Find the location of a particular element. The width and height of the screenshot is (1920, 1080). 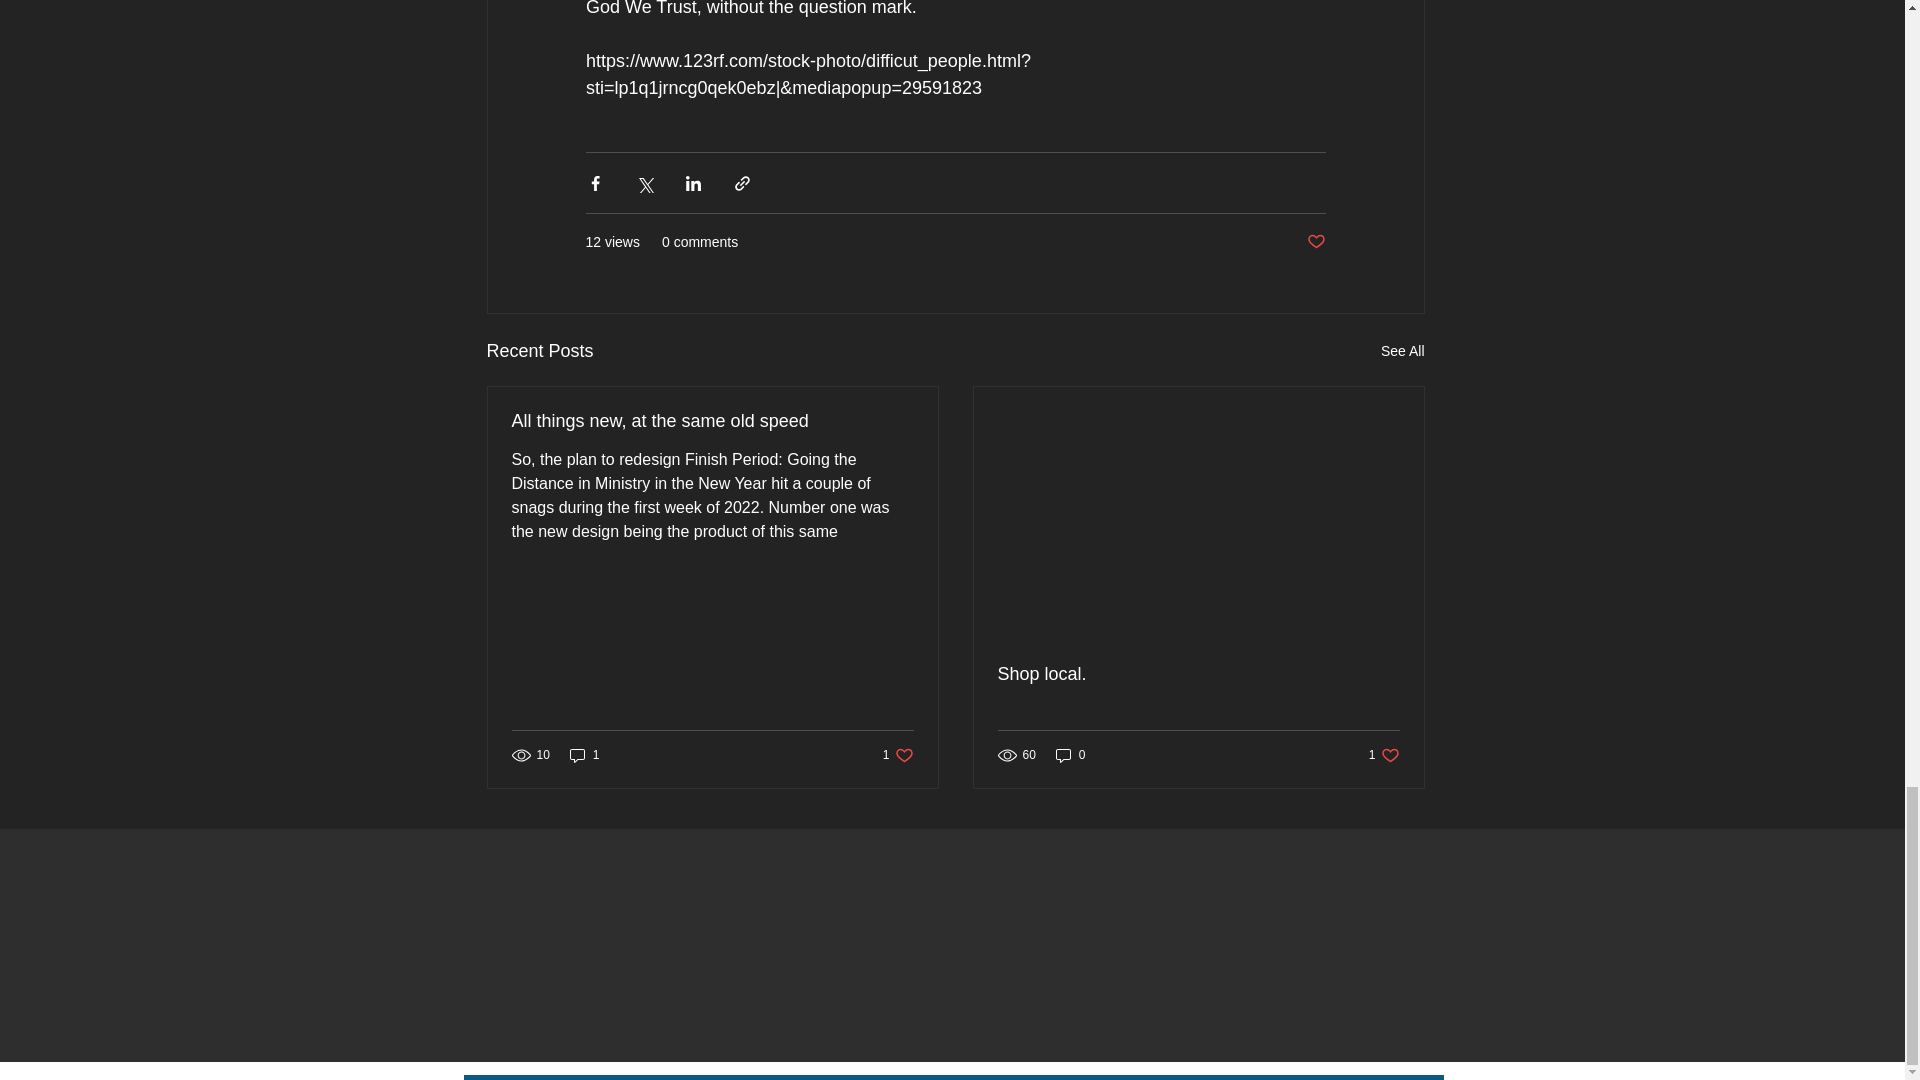

Shop local. is located at coordinates (585, 755).